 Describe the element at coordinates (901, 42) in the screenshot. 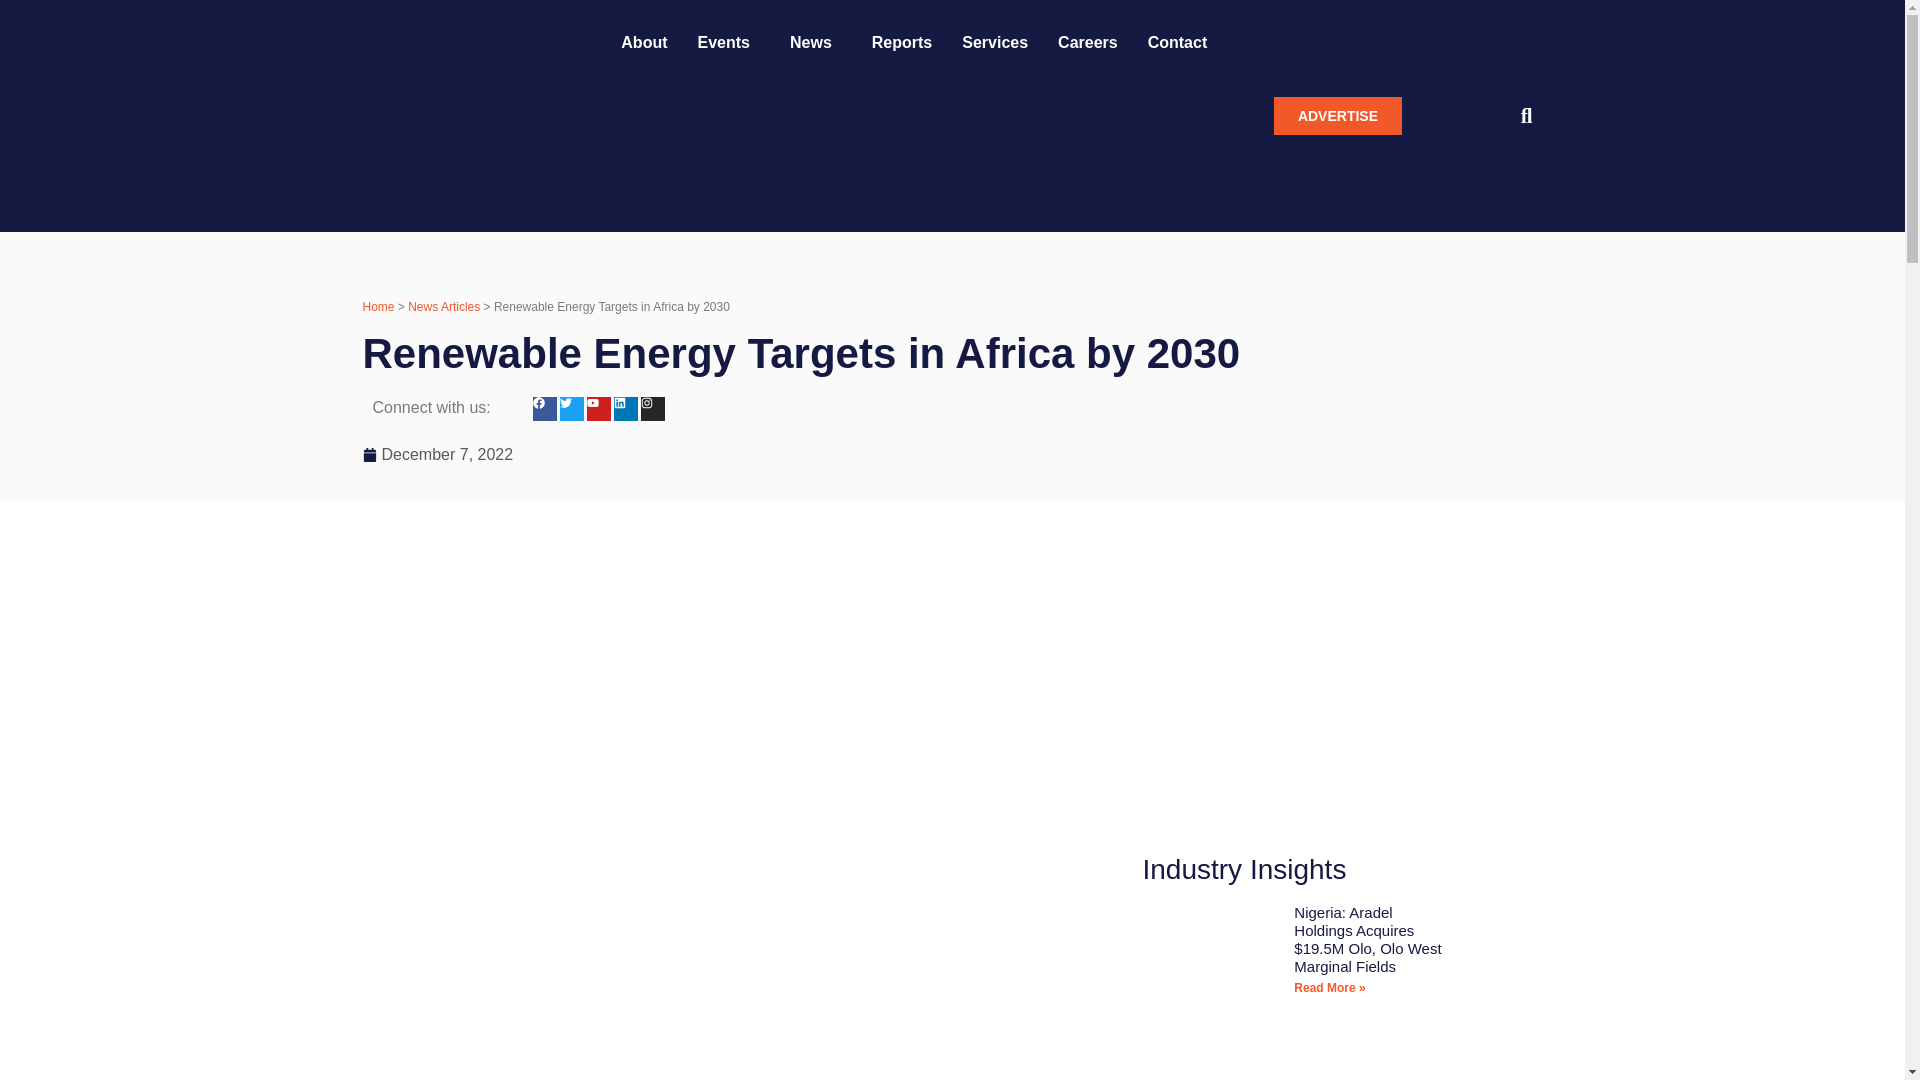

I see `Reports` at that location.